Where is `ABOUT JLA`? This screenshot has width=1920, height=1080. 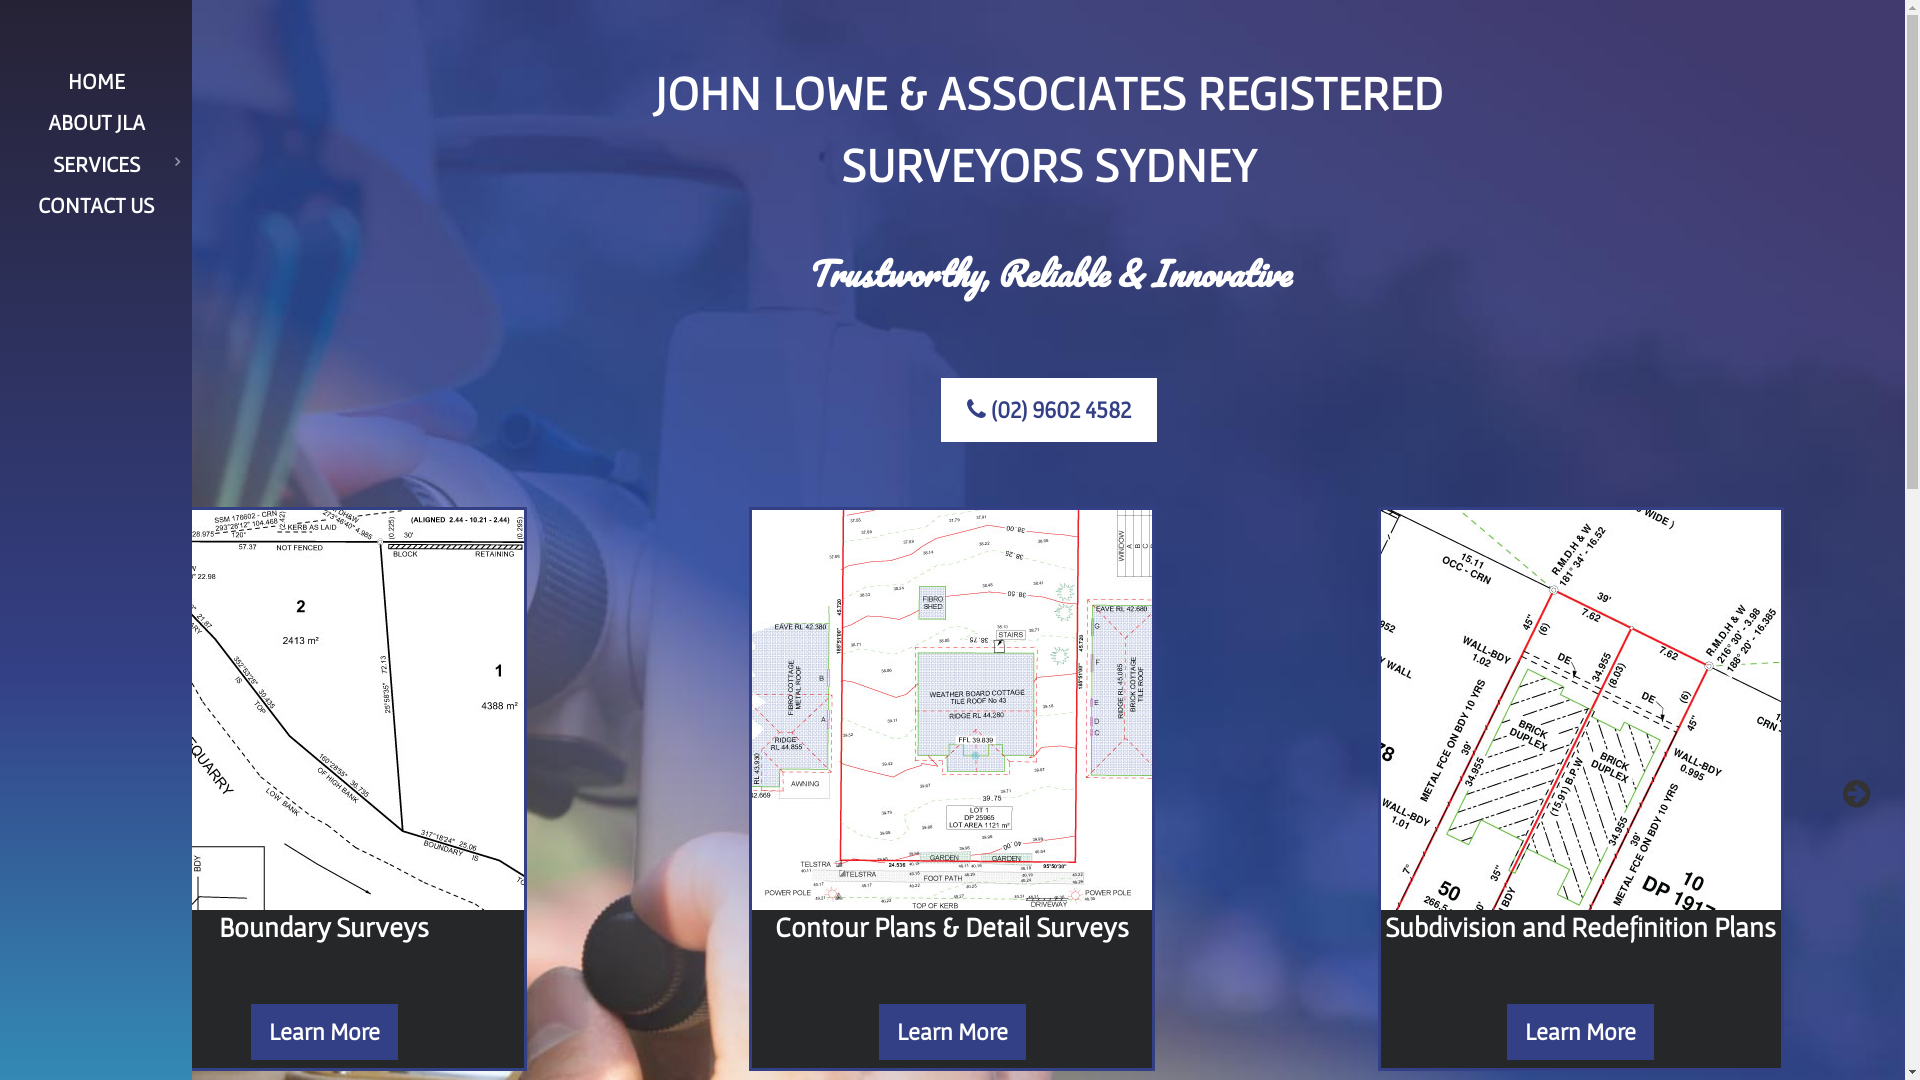
ABOUT JLA is located at coordinates (96, 123).